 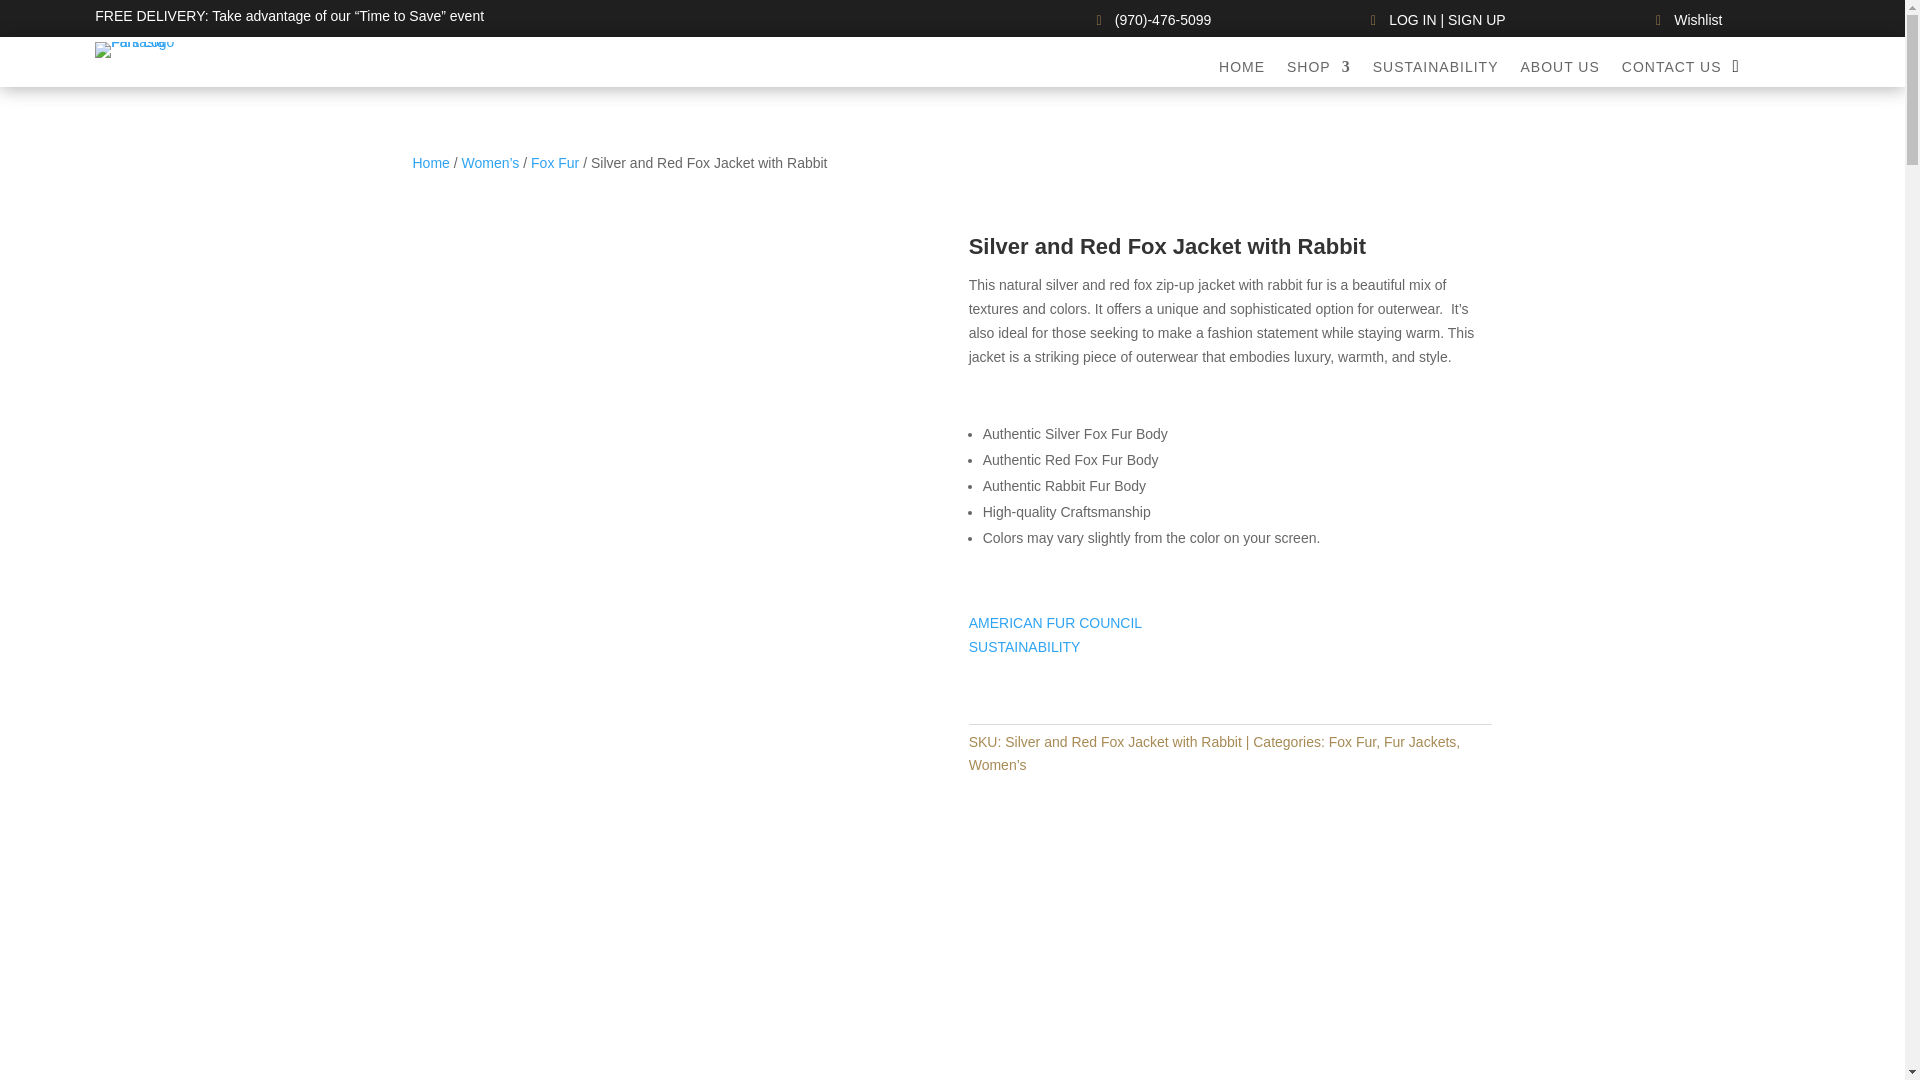 I want to click on ABOUT US, so click(x=1560, y=71).